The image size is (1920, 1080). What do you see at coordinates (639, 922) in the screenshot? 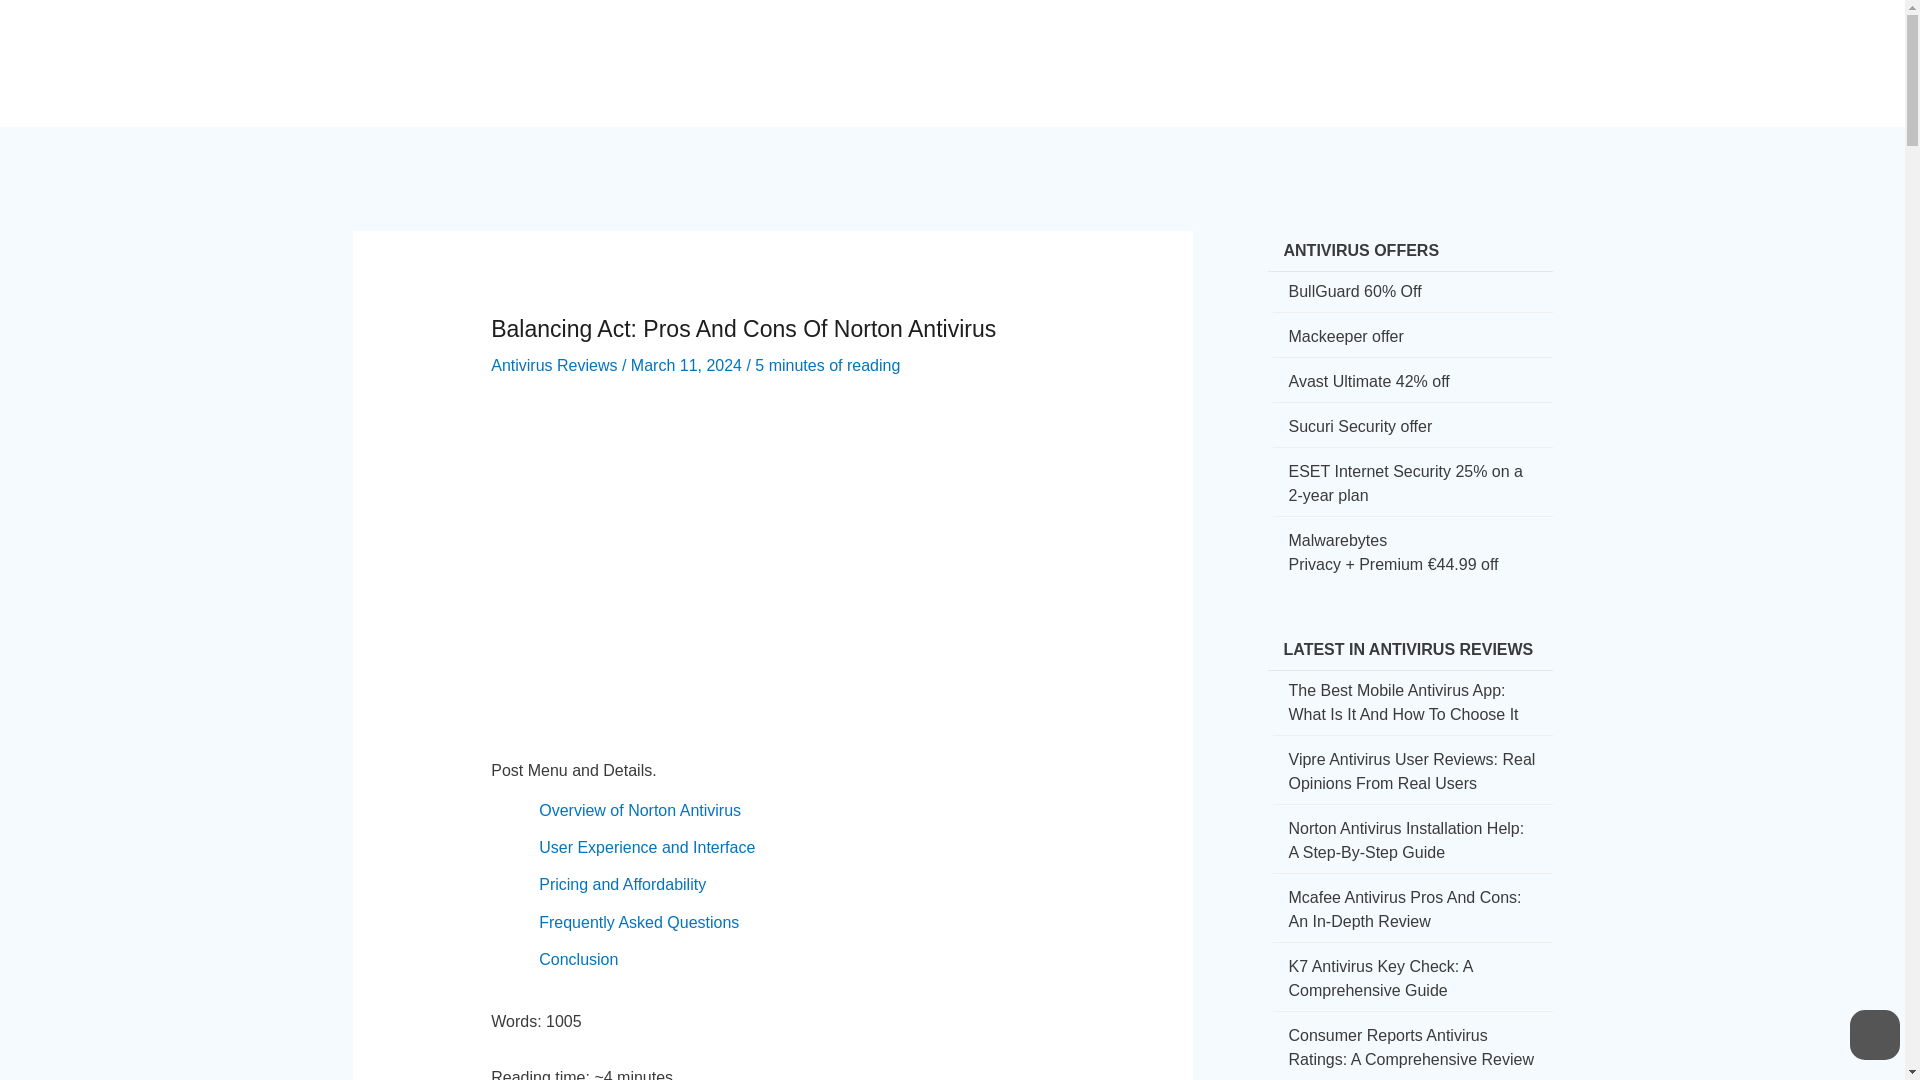
I see `Frequently Asked Questions` at bounding box center [639, 922].